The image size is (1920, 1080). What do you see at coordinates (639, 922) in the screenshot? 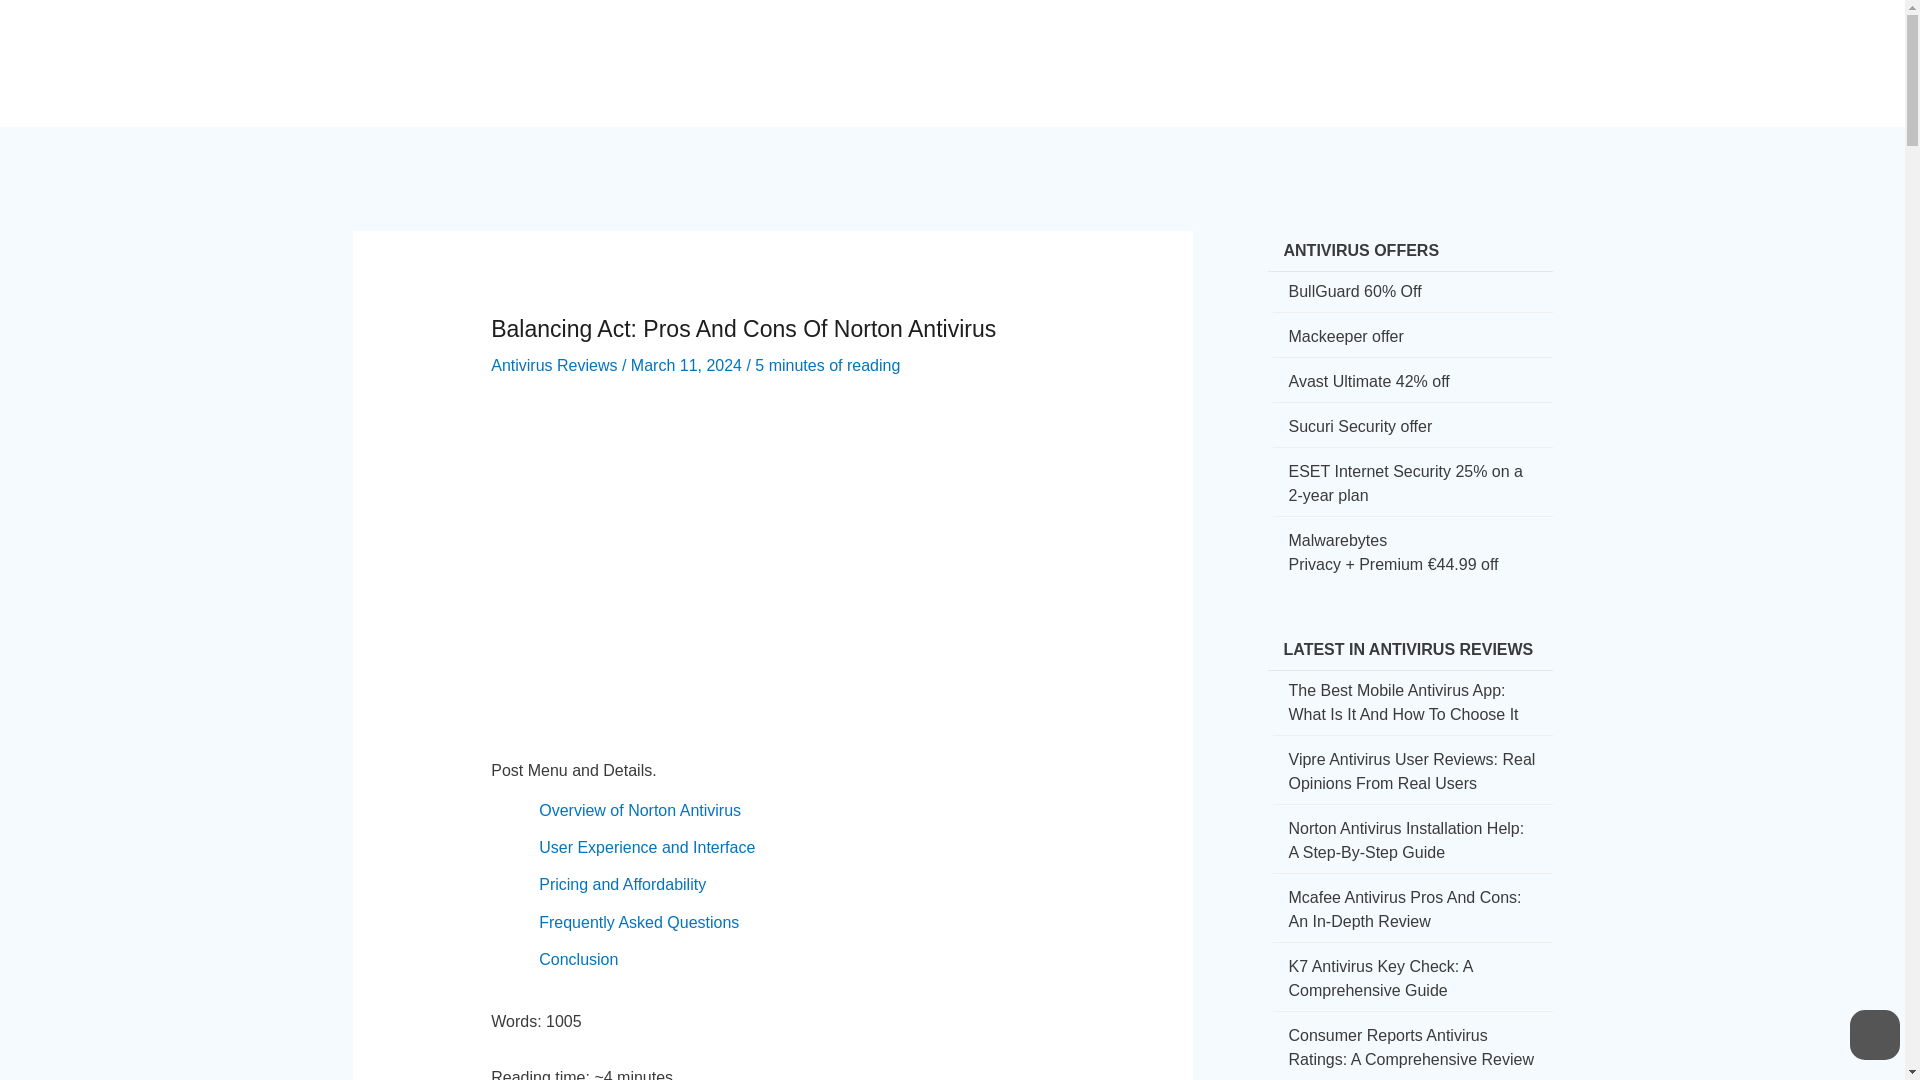
I see `Frequently Asked Questions` at bounding box center [639, 922].